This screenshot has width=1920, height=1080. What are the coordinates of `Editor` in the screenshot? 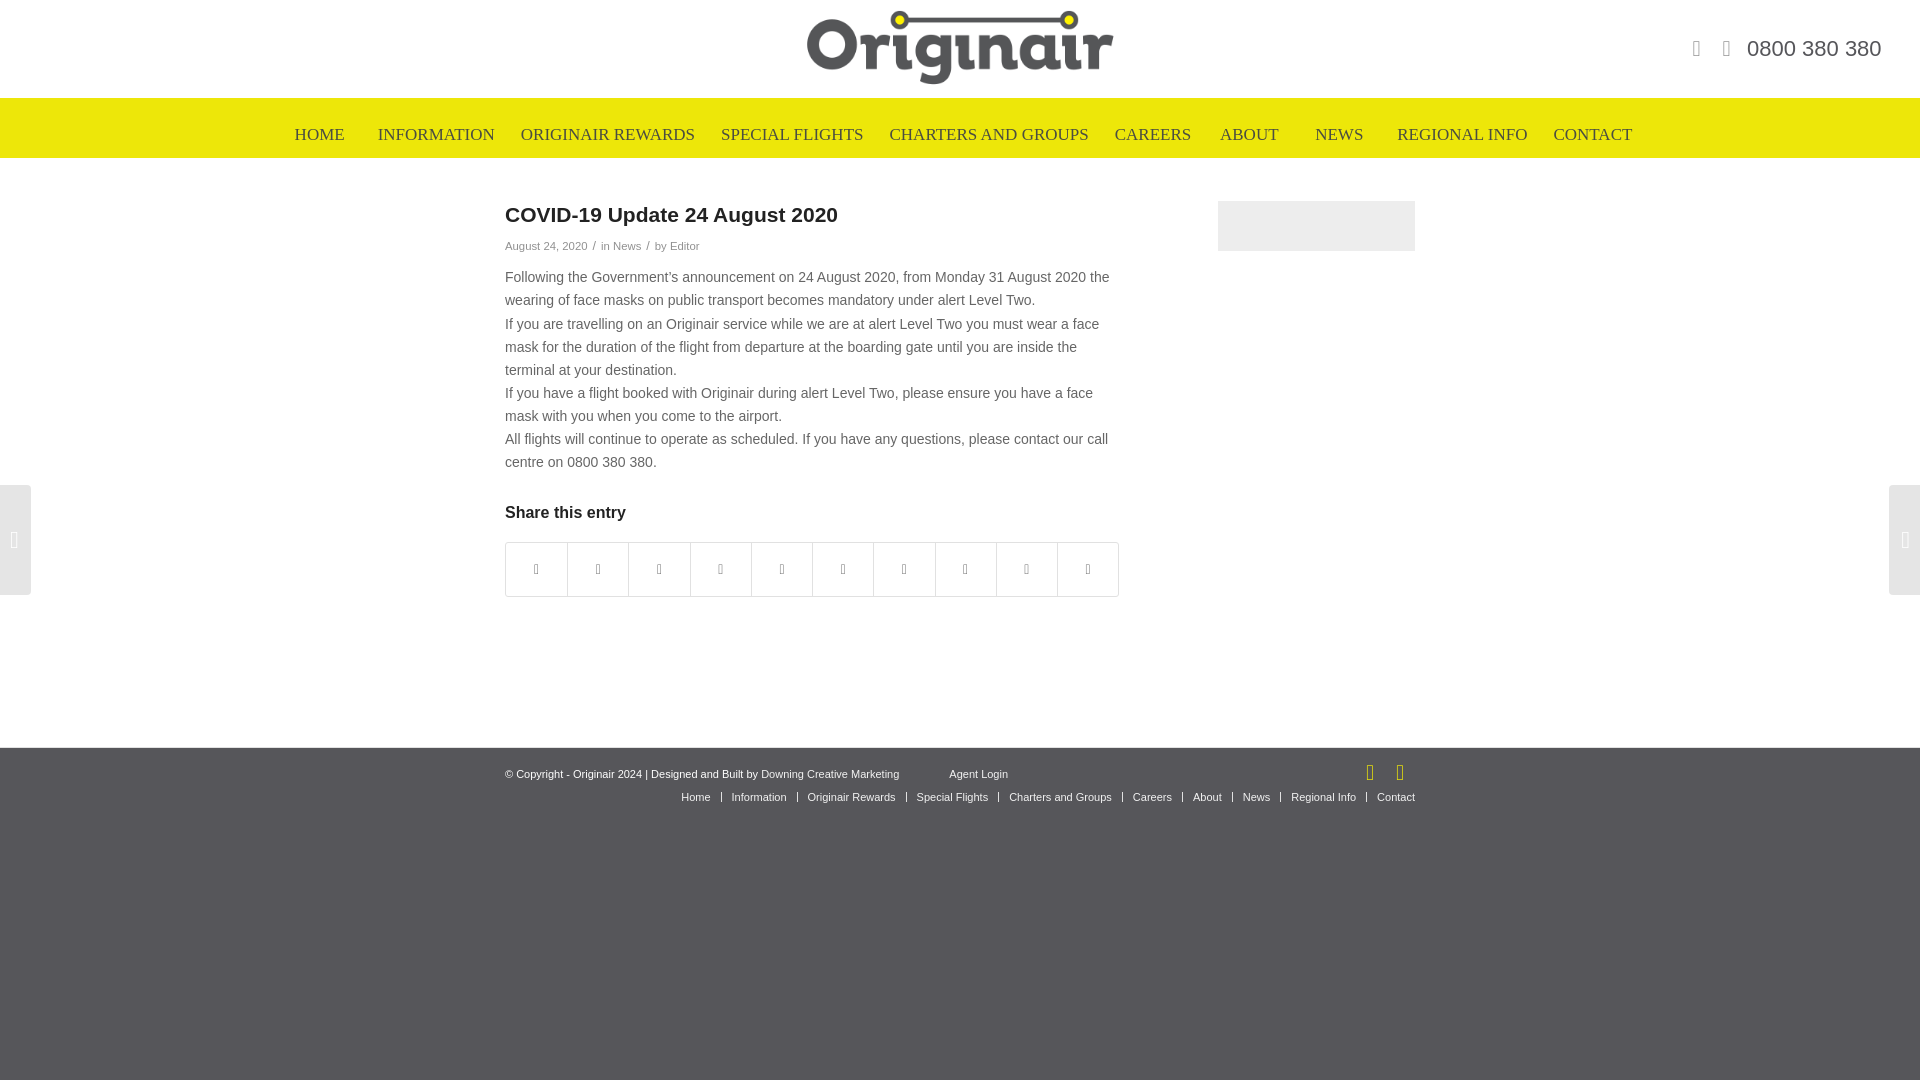 It's located at (685, 245).